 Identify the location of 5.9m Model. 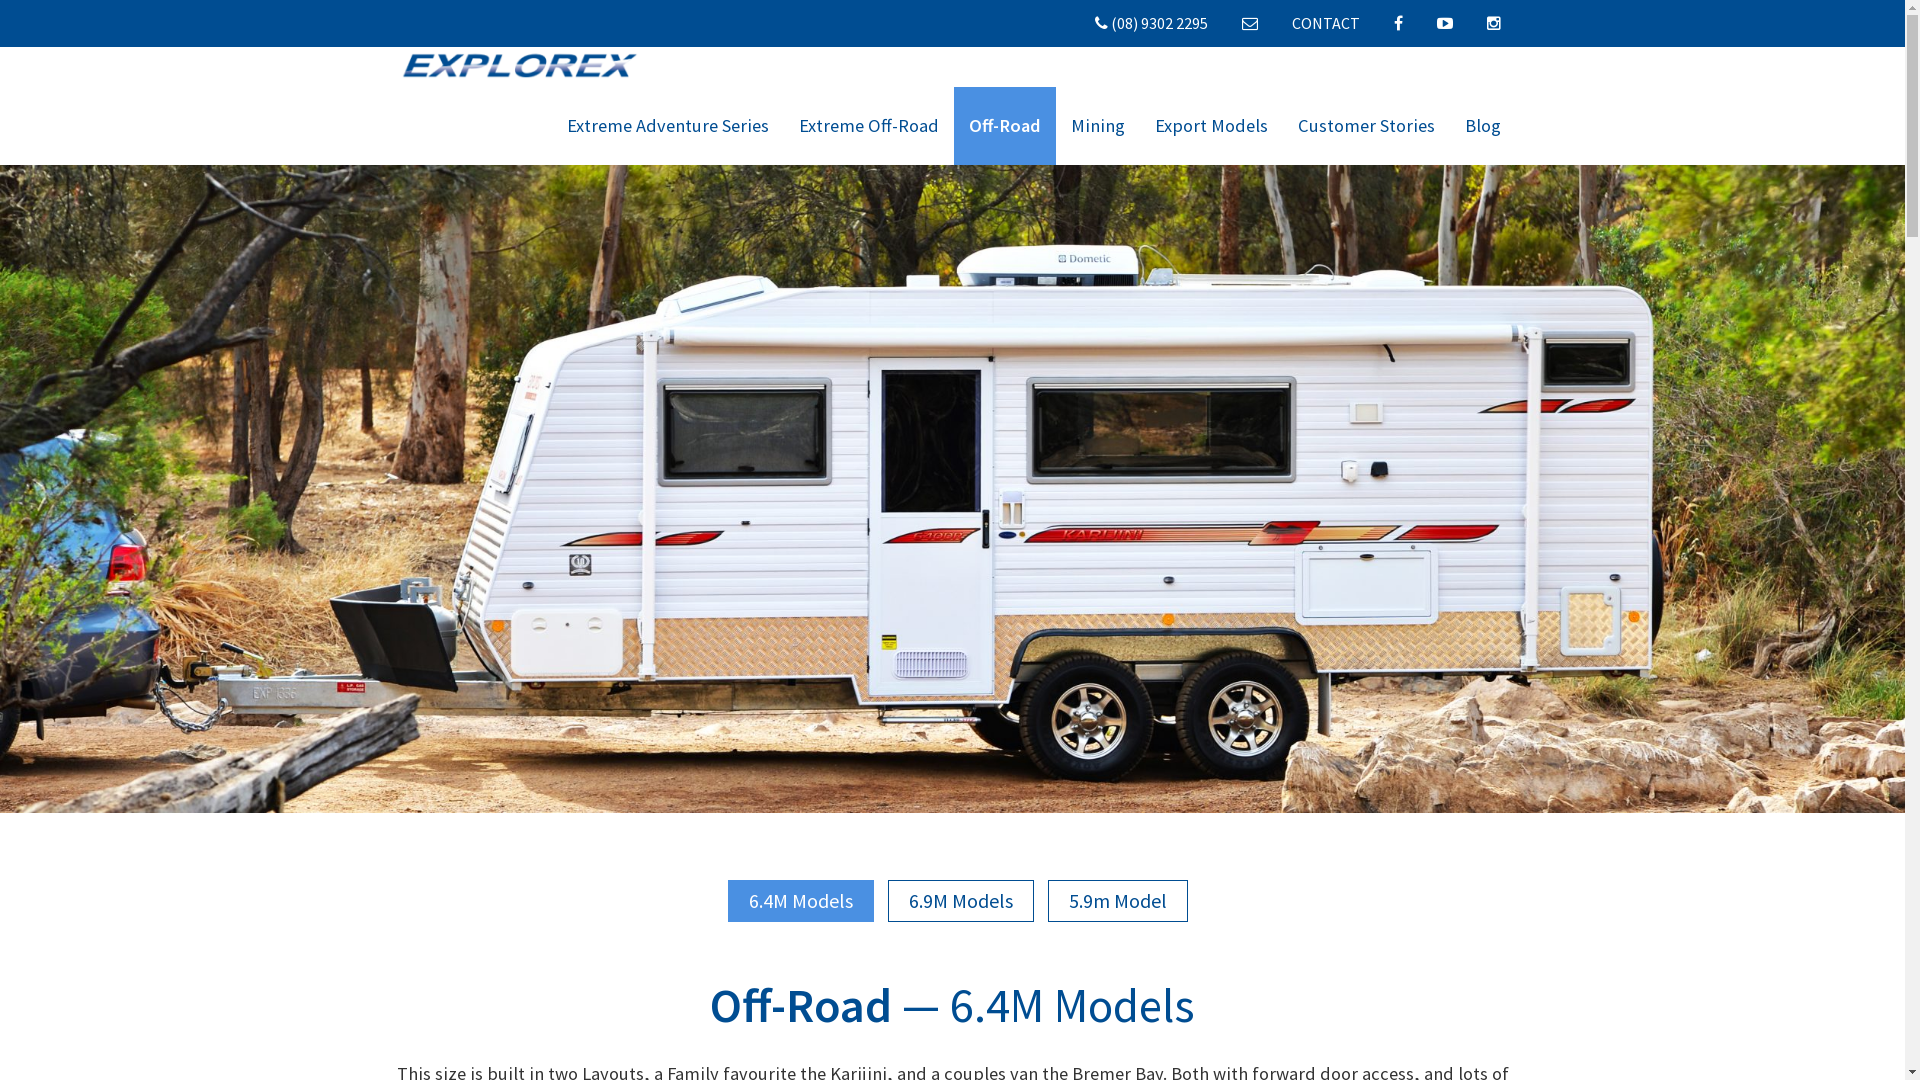
(1118, 901).